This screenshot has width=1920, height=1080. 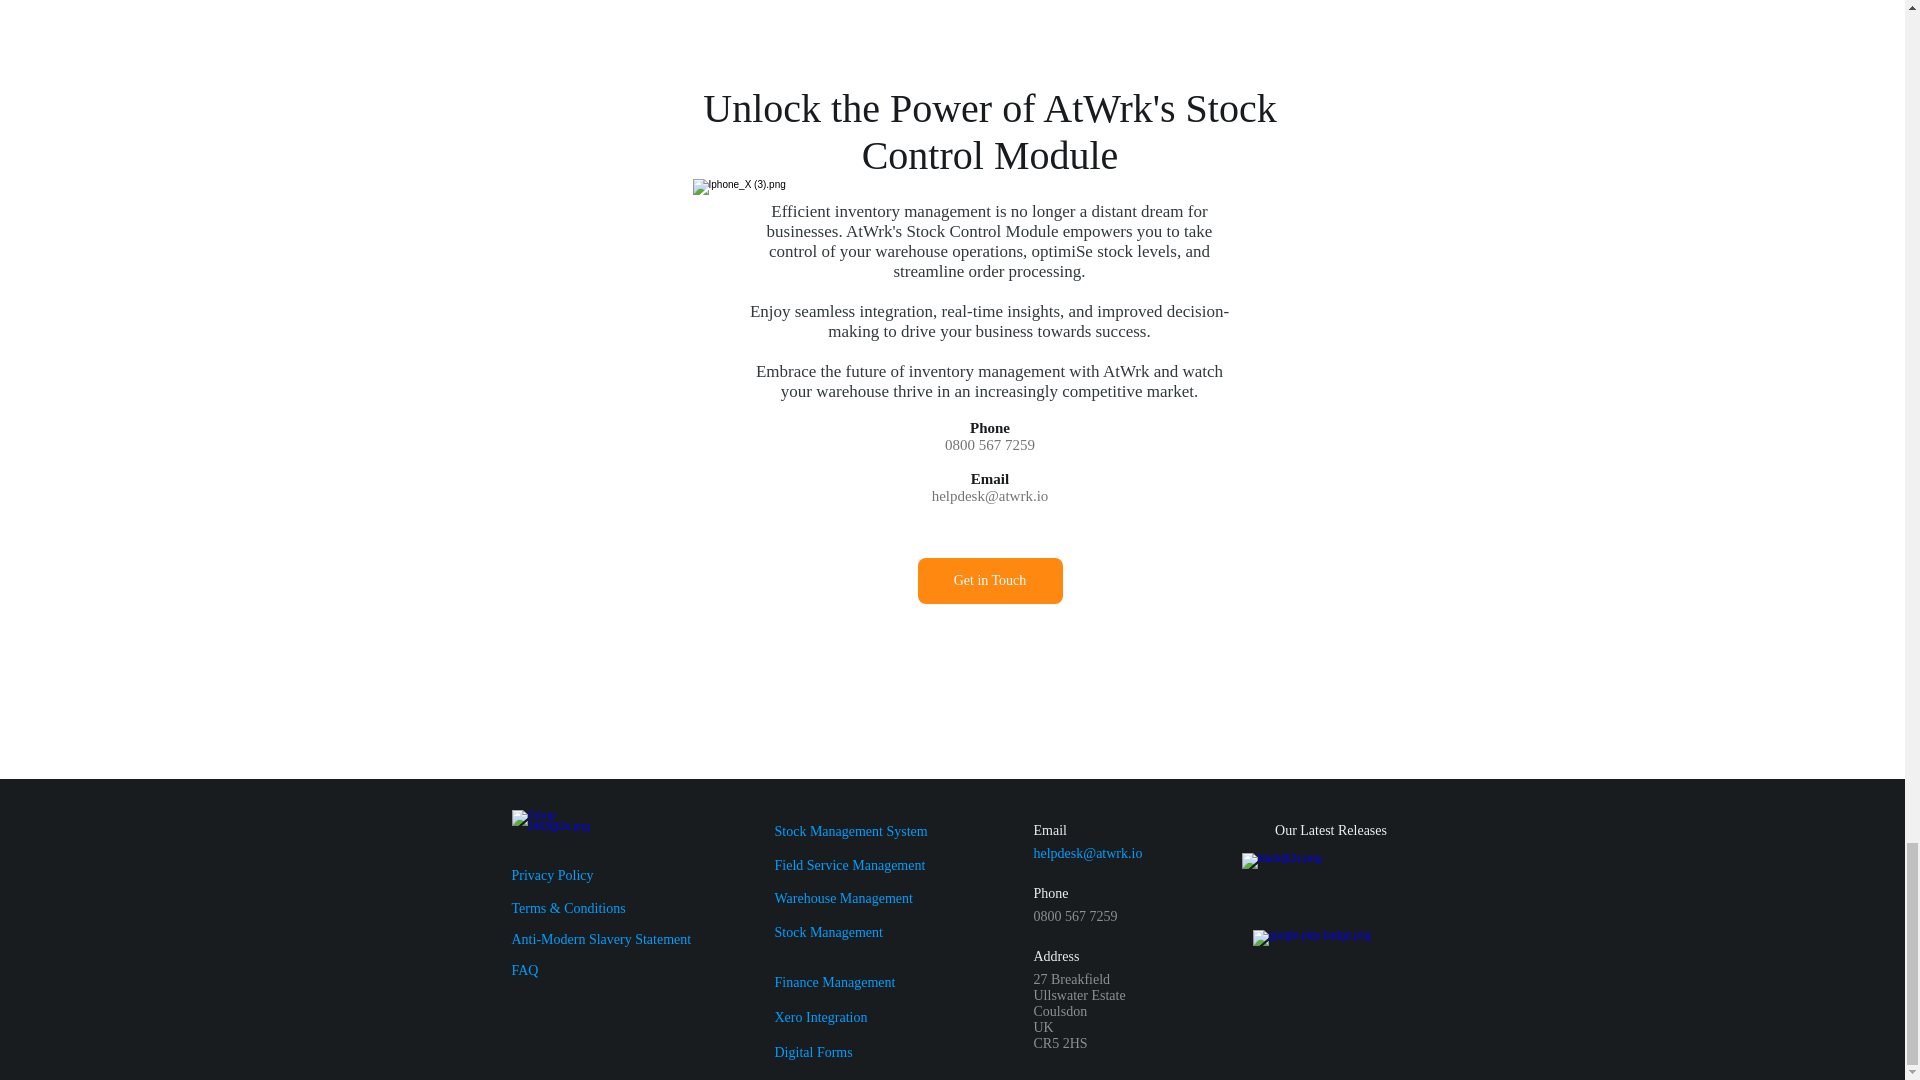 I want to click on Stock Management System, so click(x=850, y=832).